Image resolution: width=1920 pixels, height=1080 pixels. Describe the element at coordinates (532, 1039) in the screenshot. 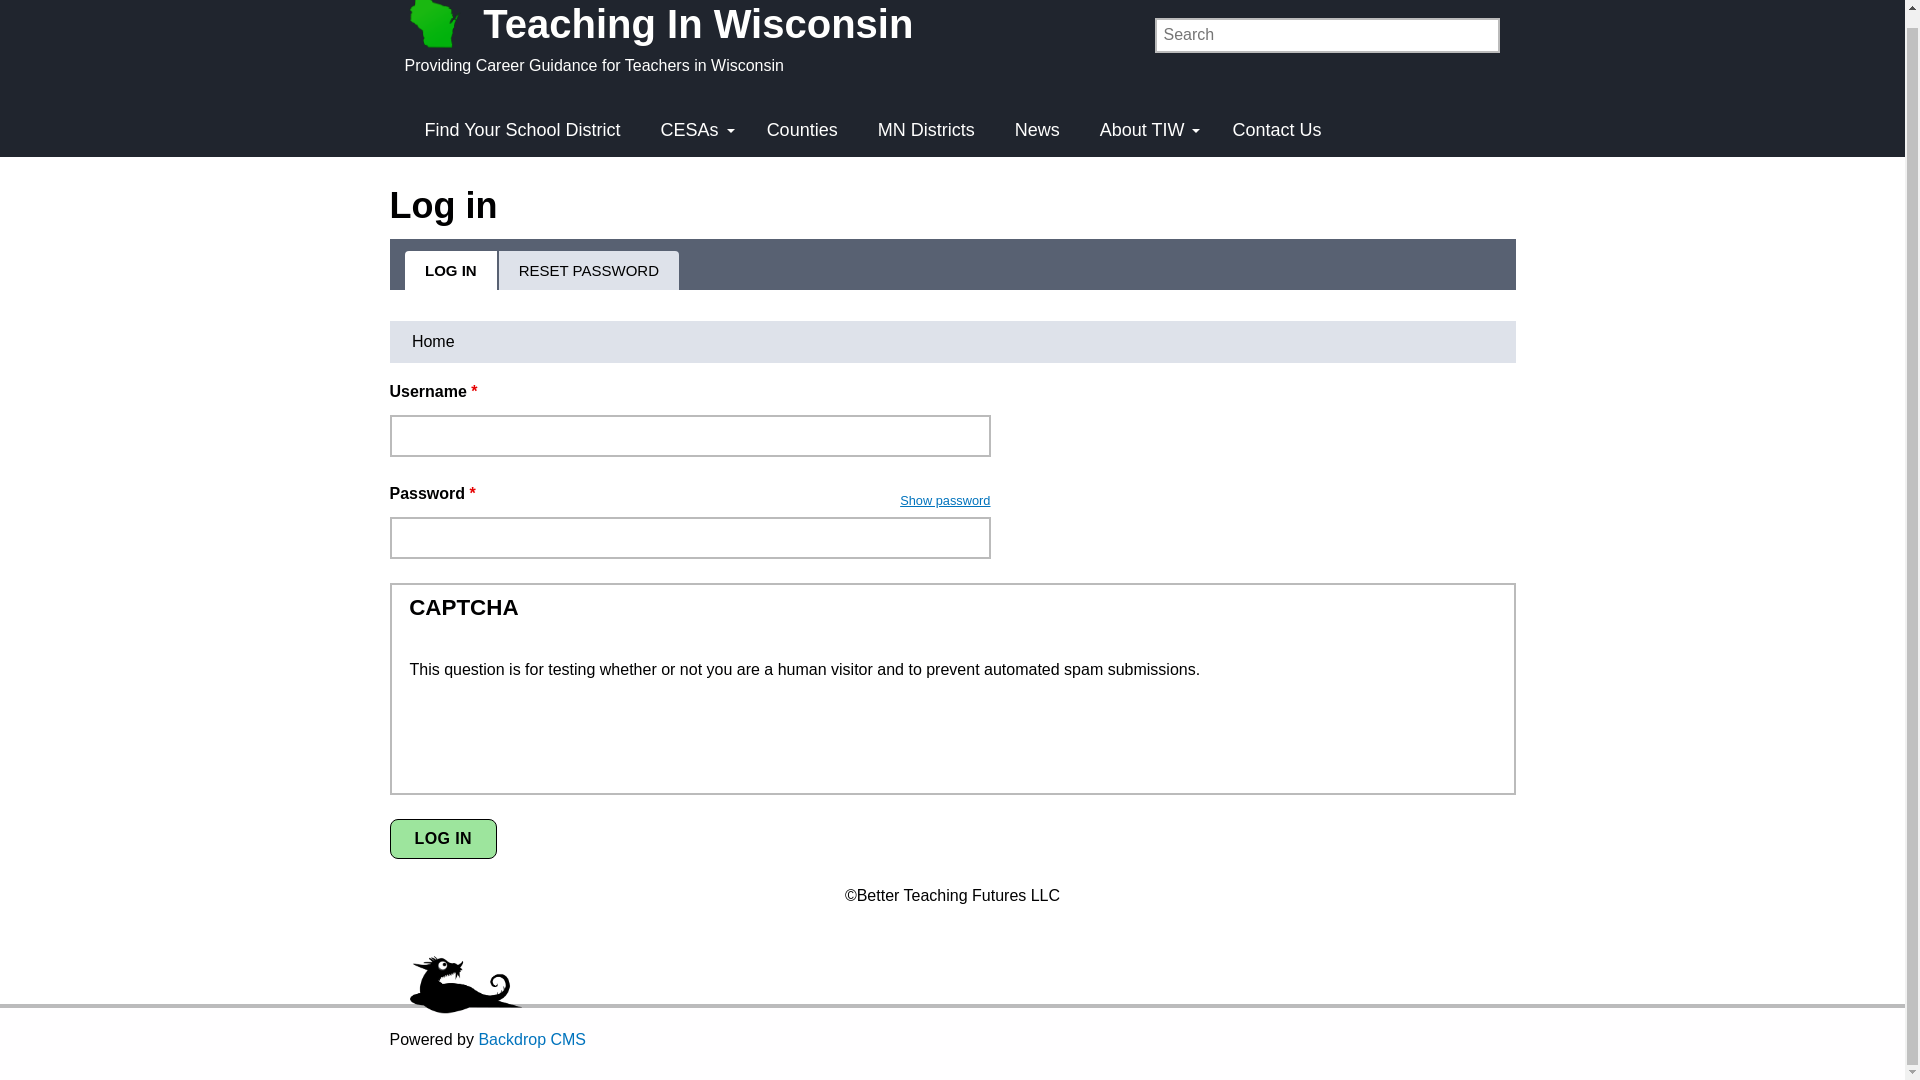

I see `Backdrop CMS` at that location.